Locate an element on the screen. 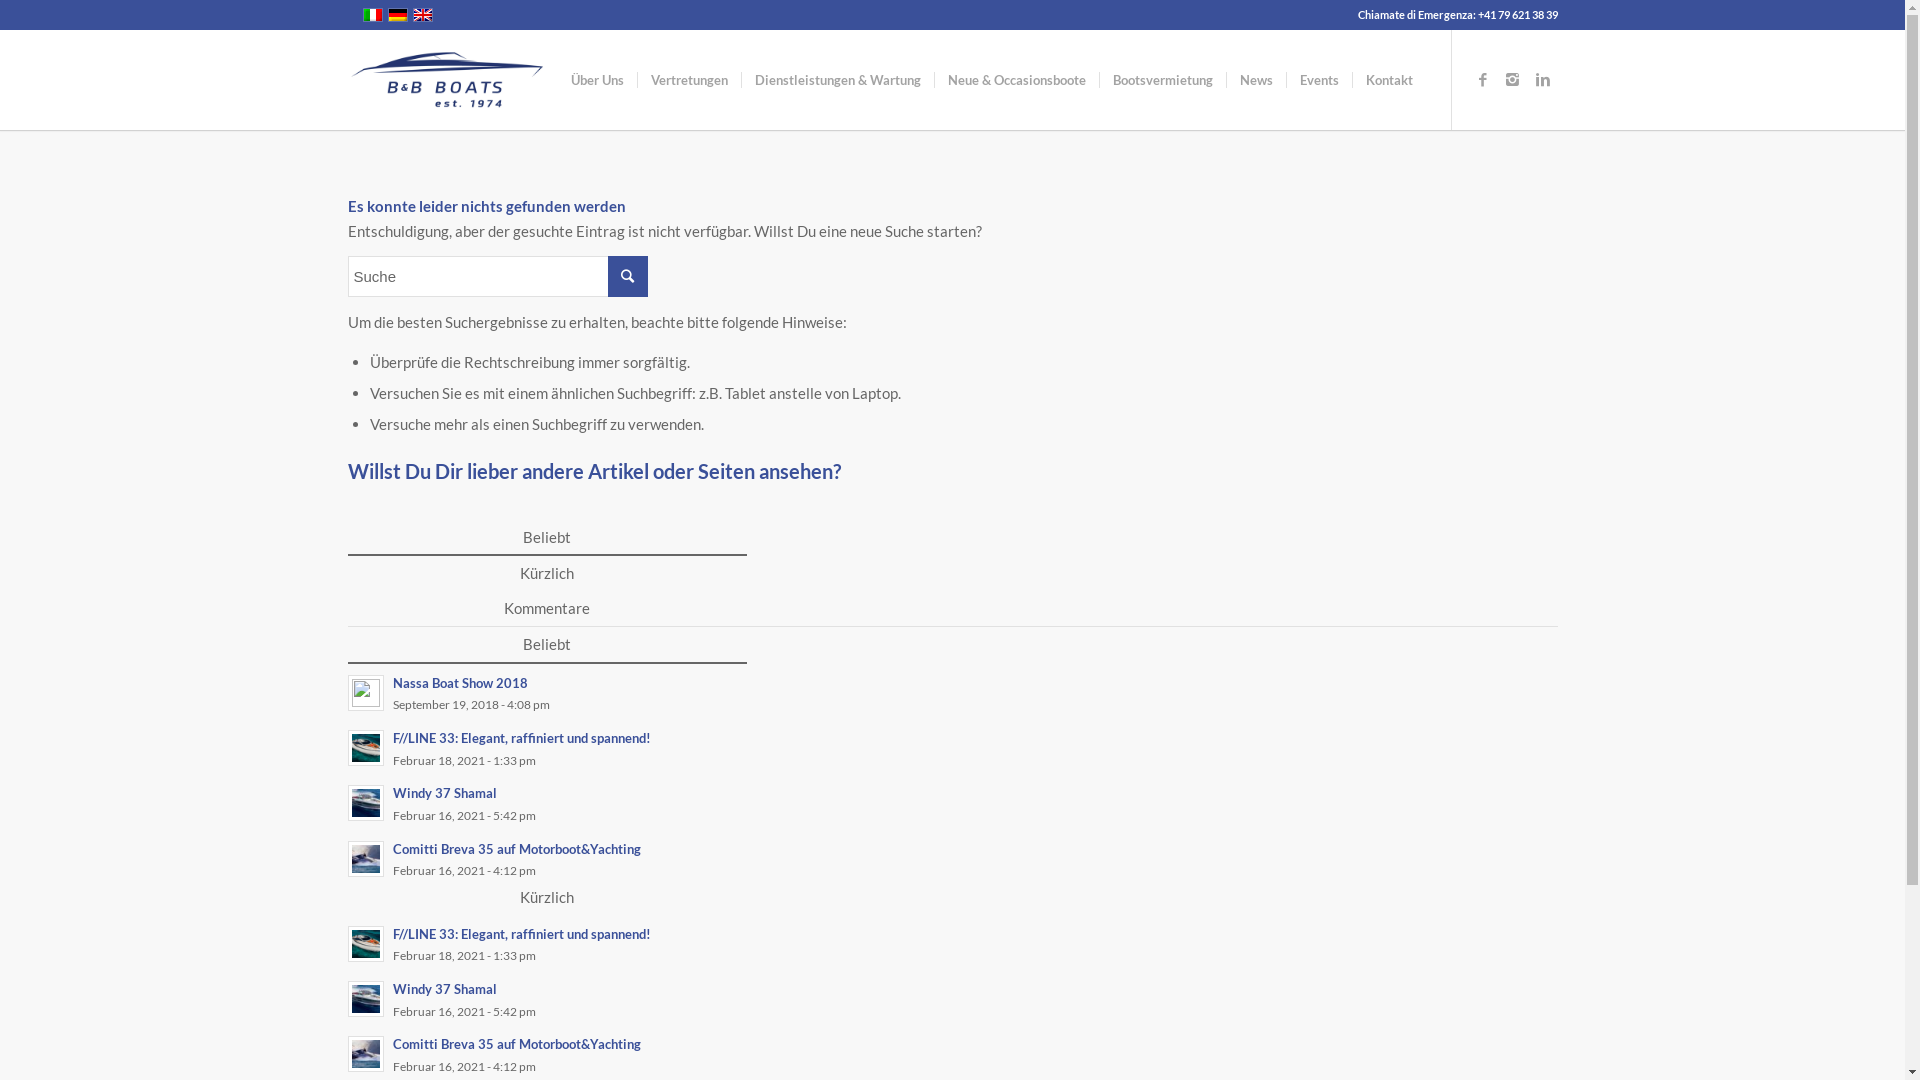 The width and height of the screenshot is (1920, 1080). Instagram is located at coordinates (1513, 79).